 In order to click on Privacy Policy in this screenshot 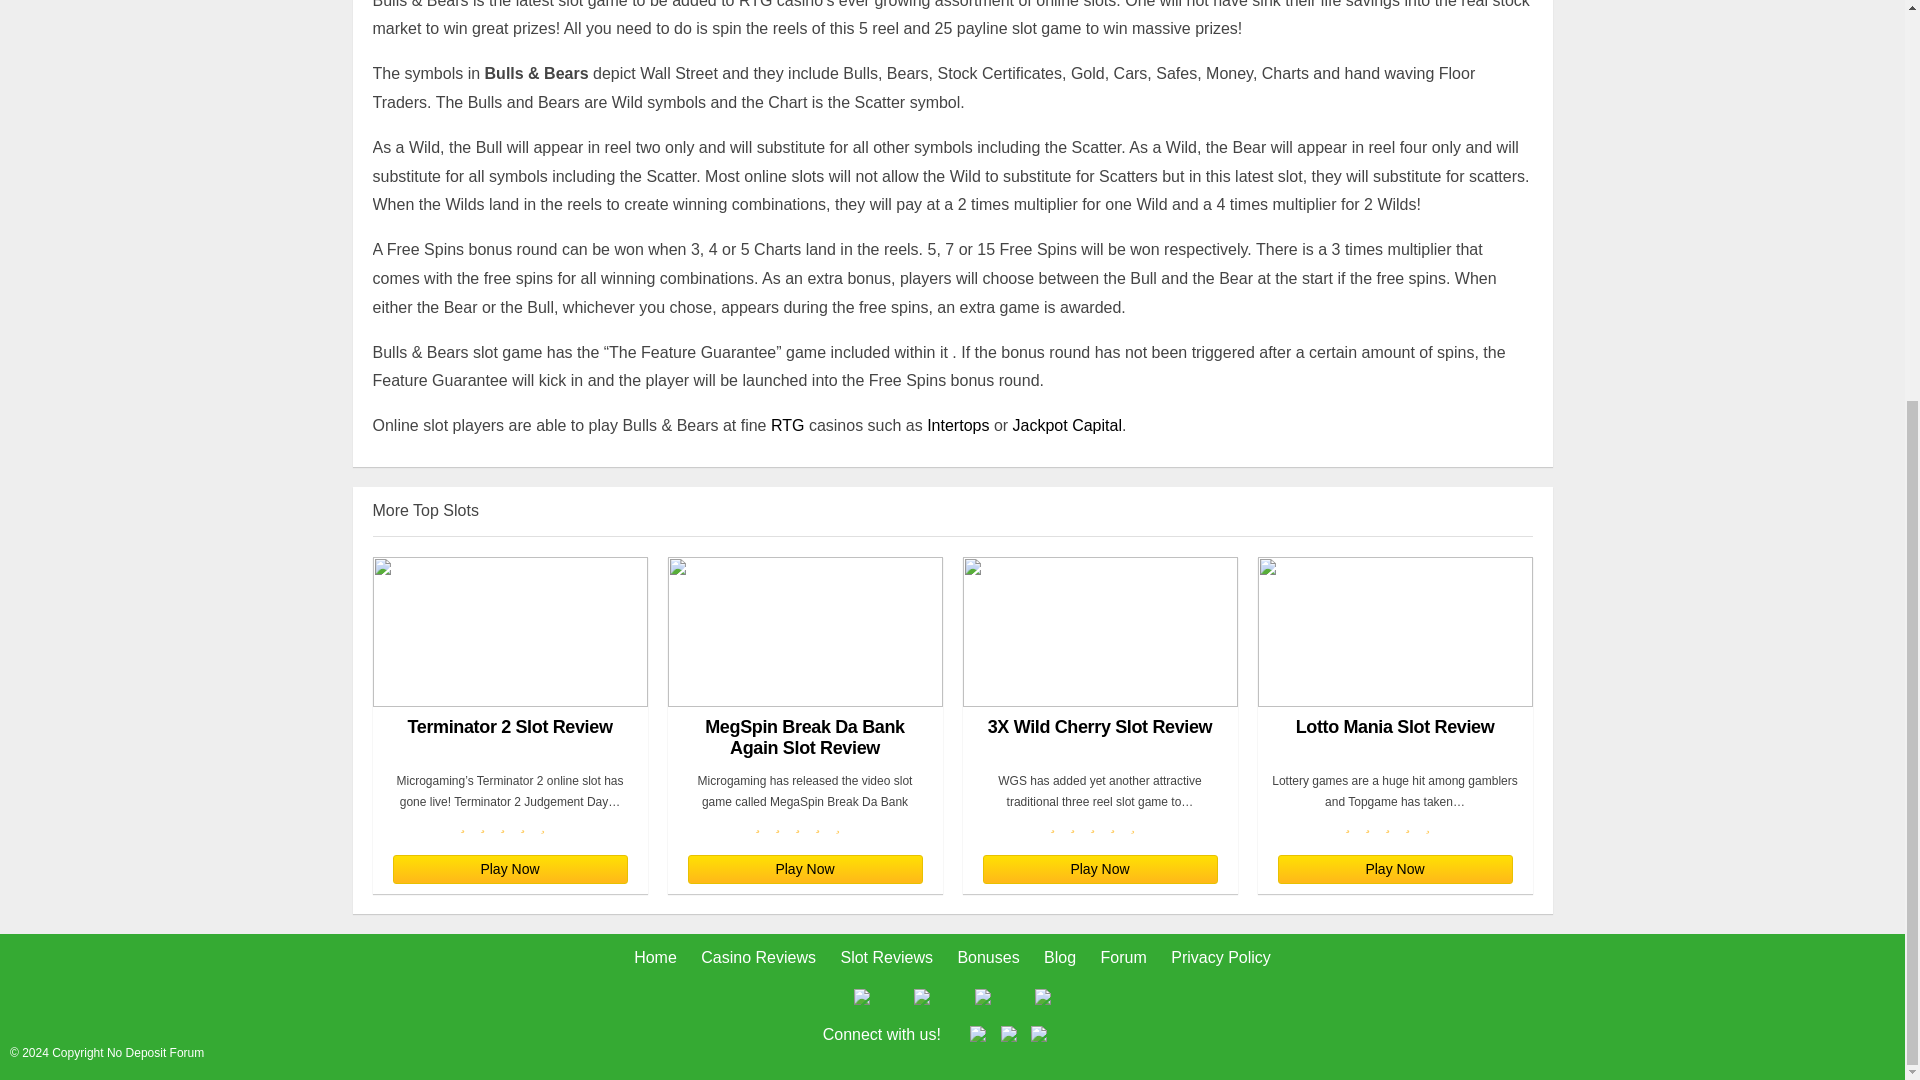, I will do `click(1221, 957)`.